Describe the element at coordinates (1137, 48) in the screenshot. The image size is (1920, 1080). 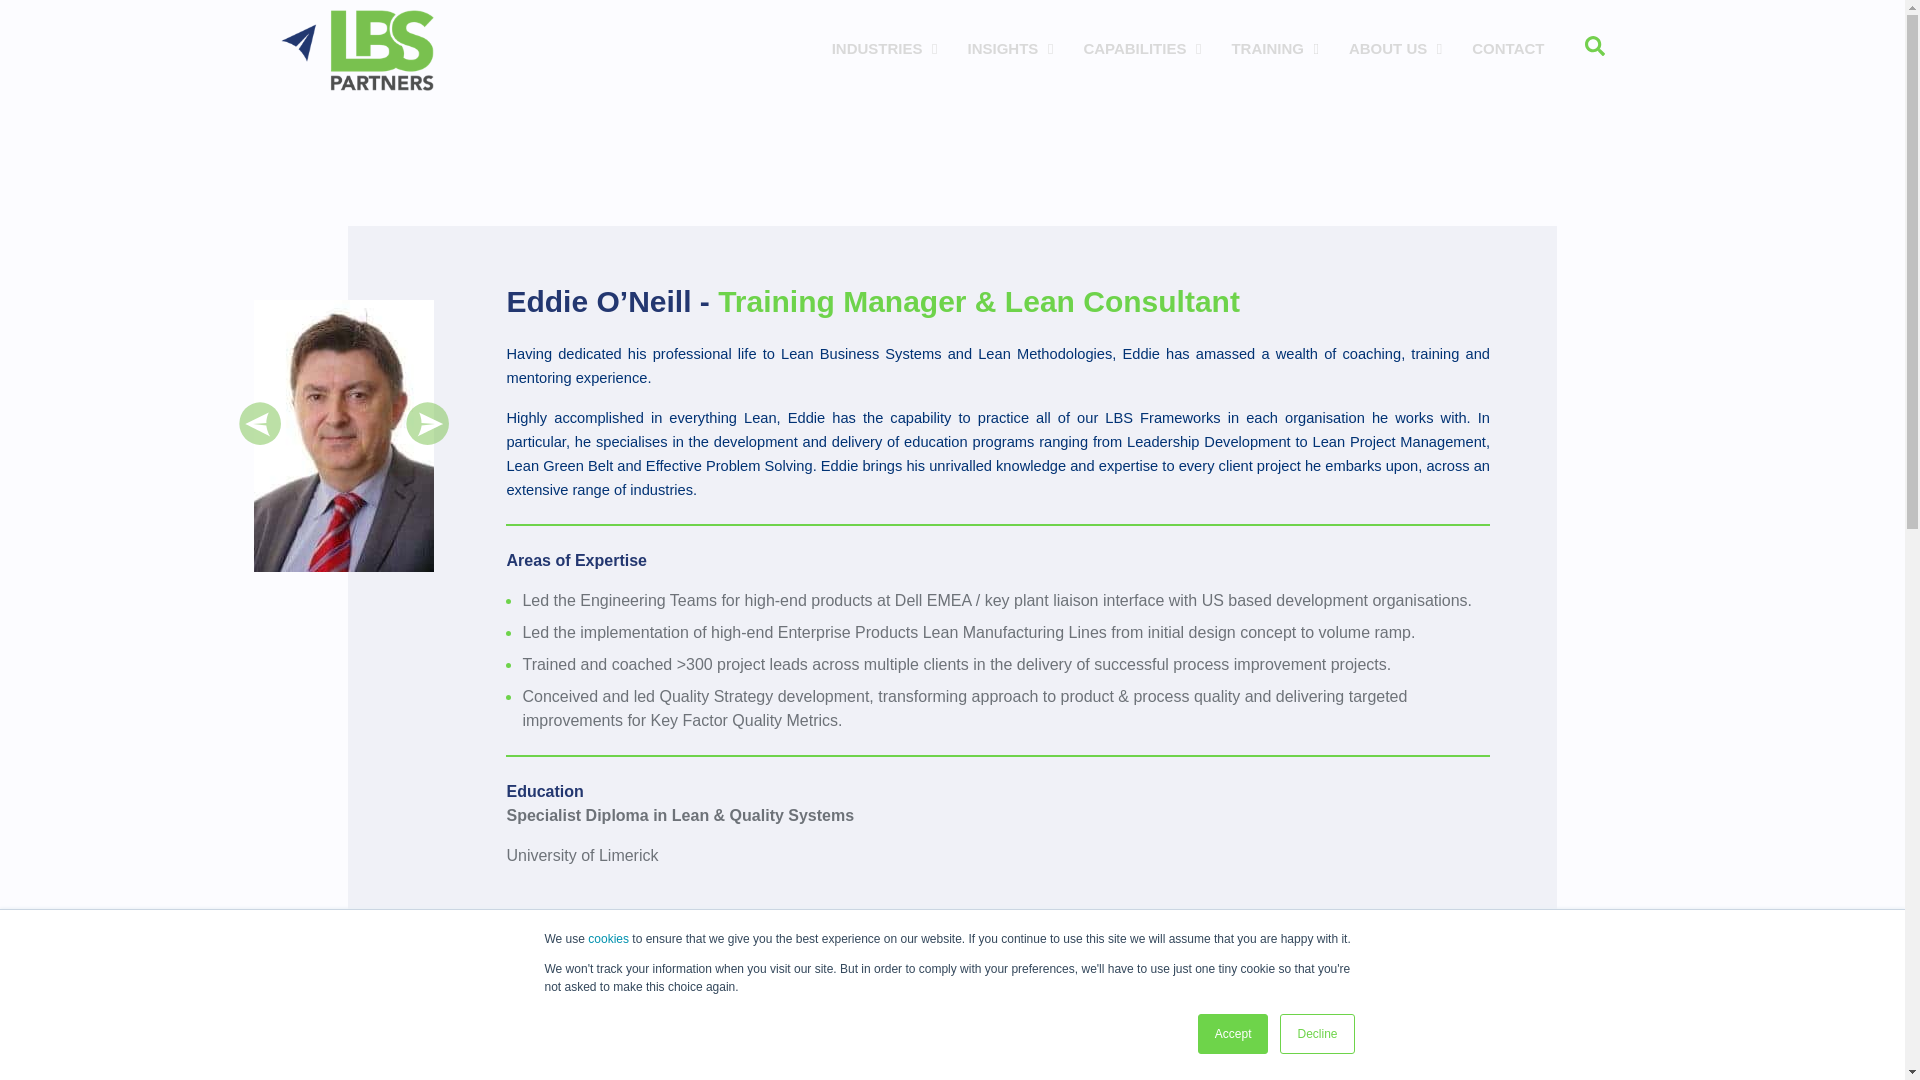
I see `Gerry Shaw` at that location.